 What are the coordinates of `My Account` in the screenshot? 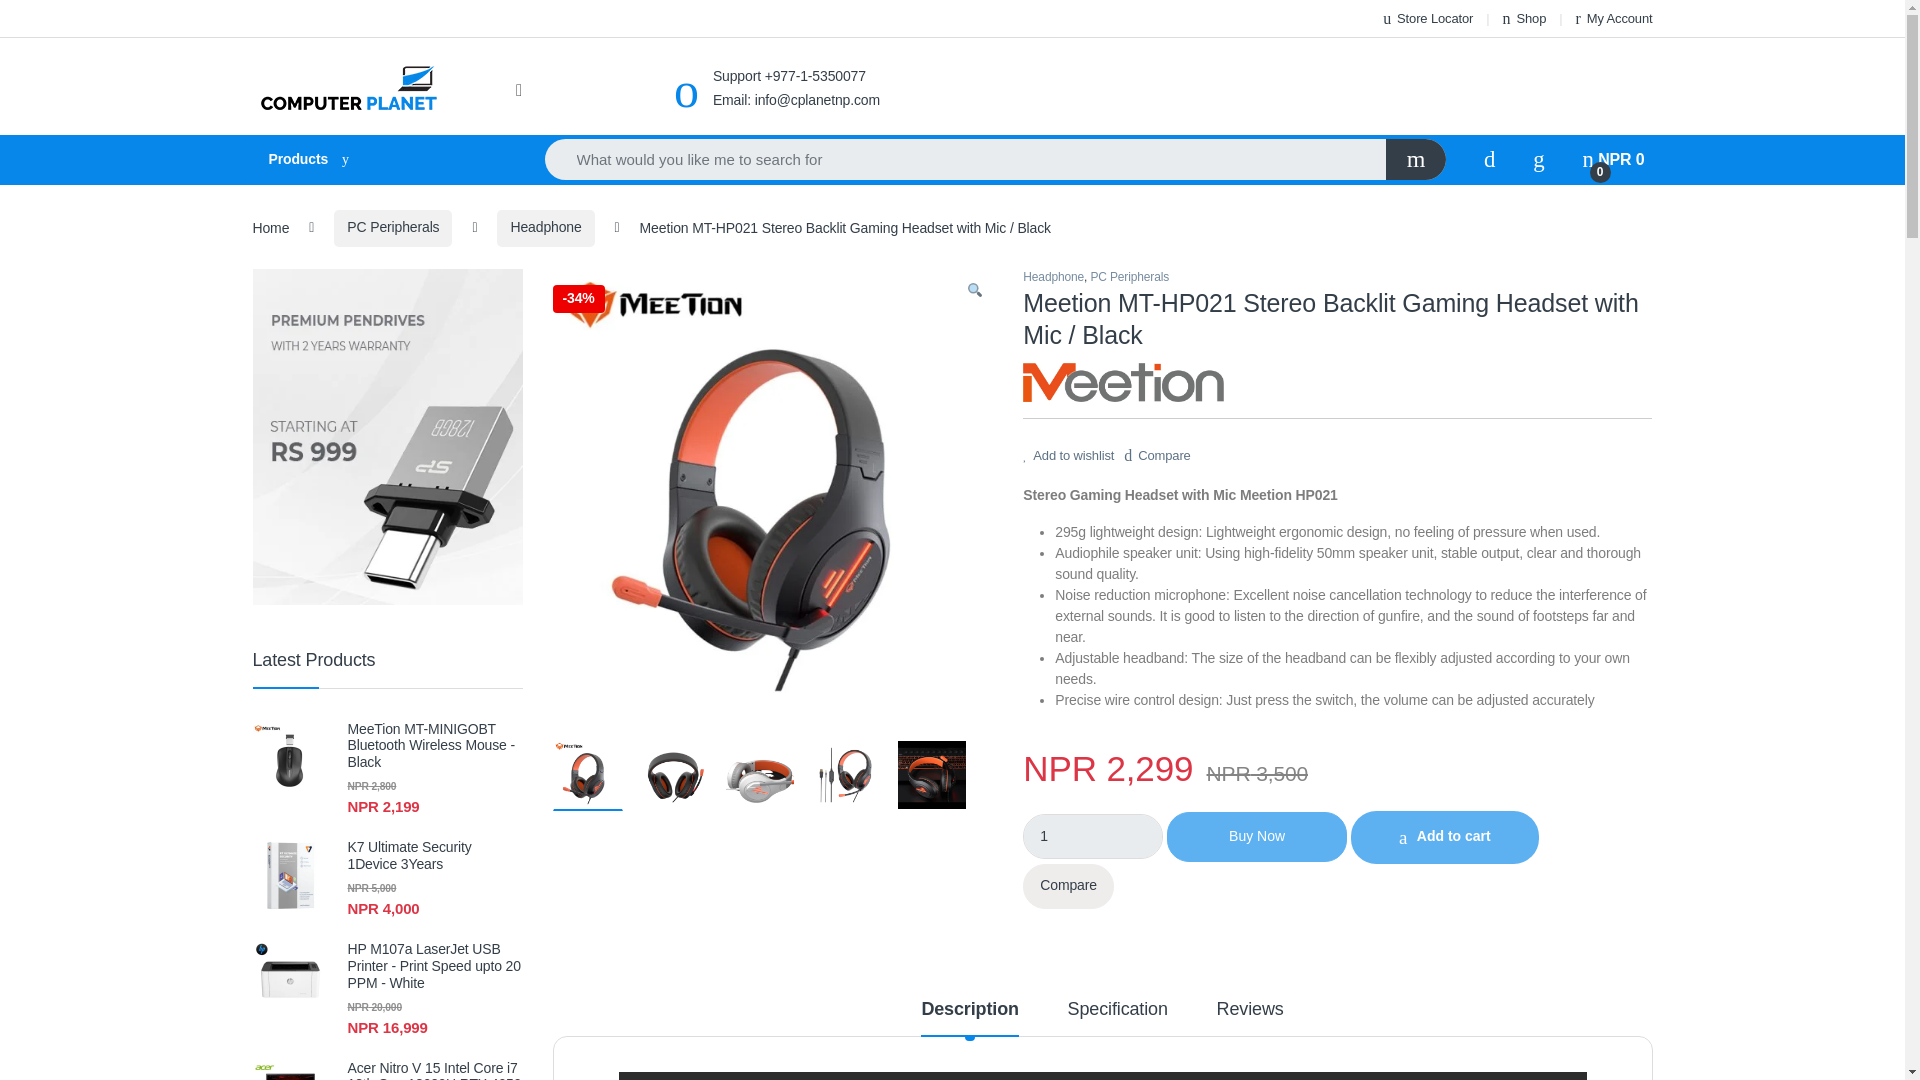 It's located at (1614, 18).